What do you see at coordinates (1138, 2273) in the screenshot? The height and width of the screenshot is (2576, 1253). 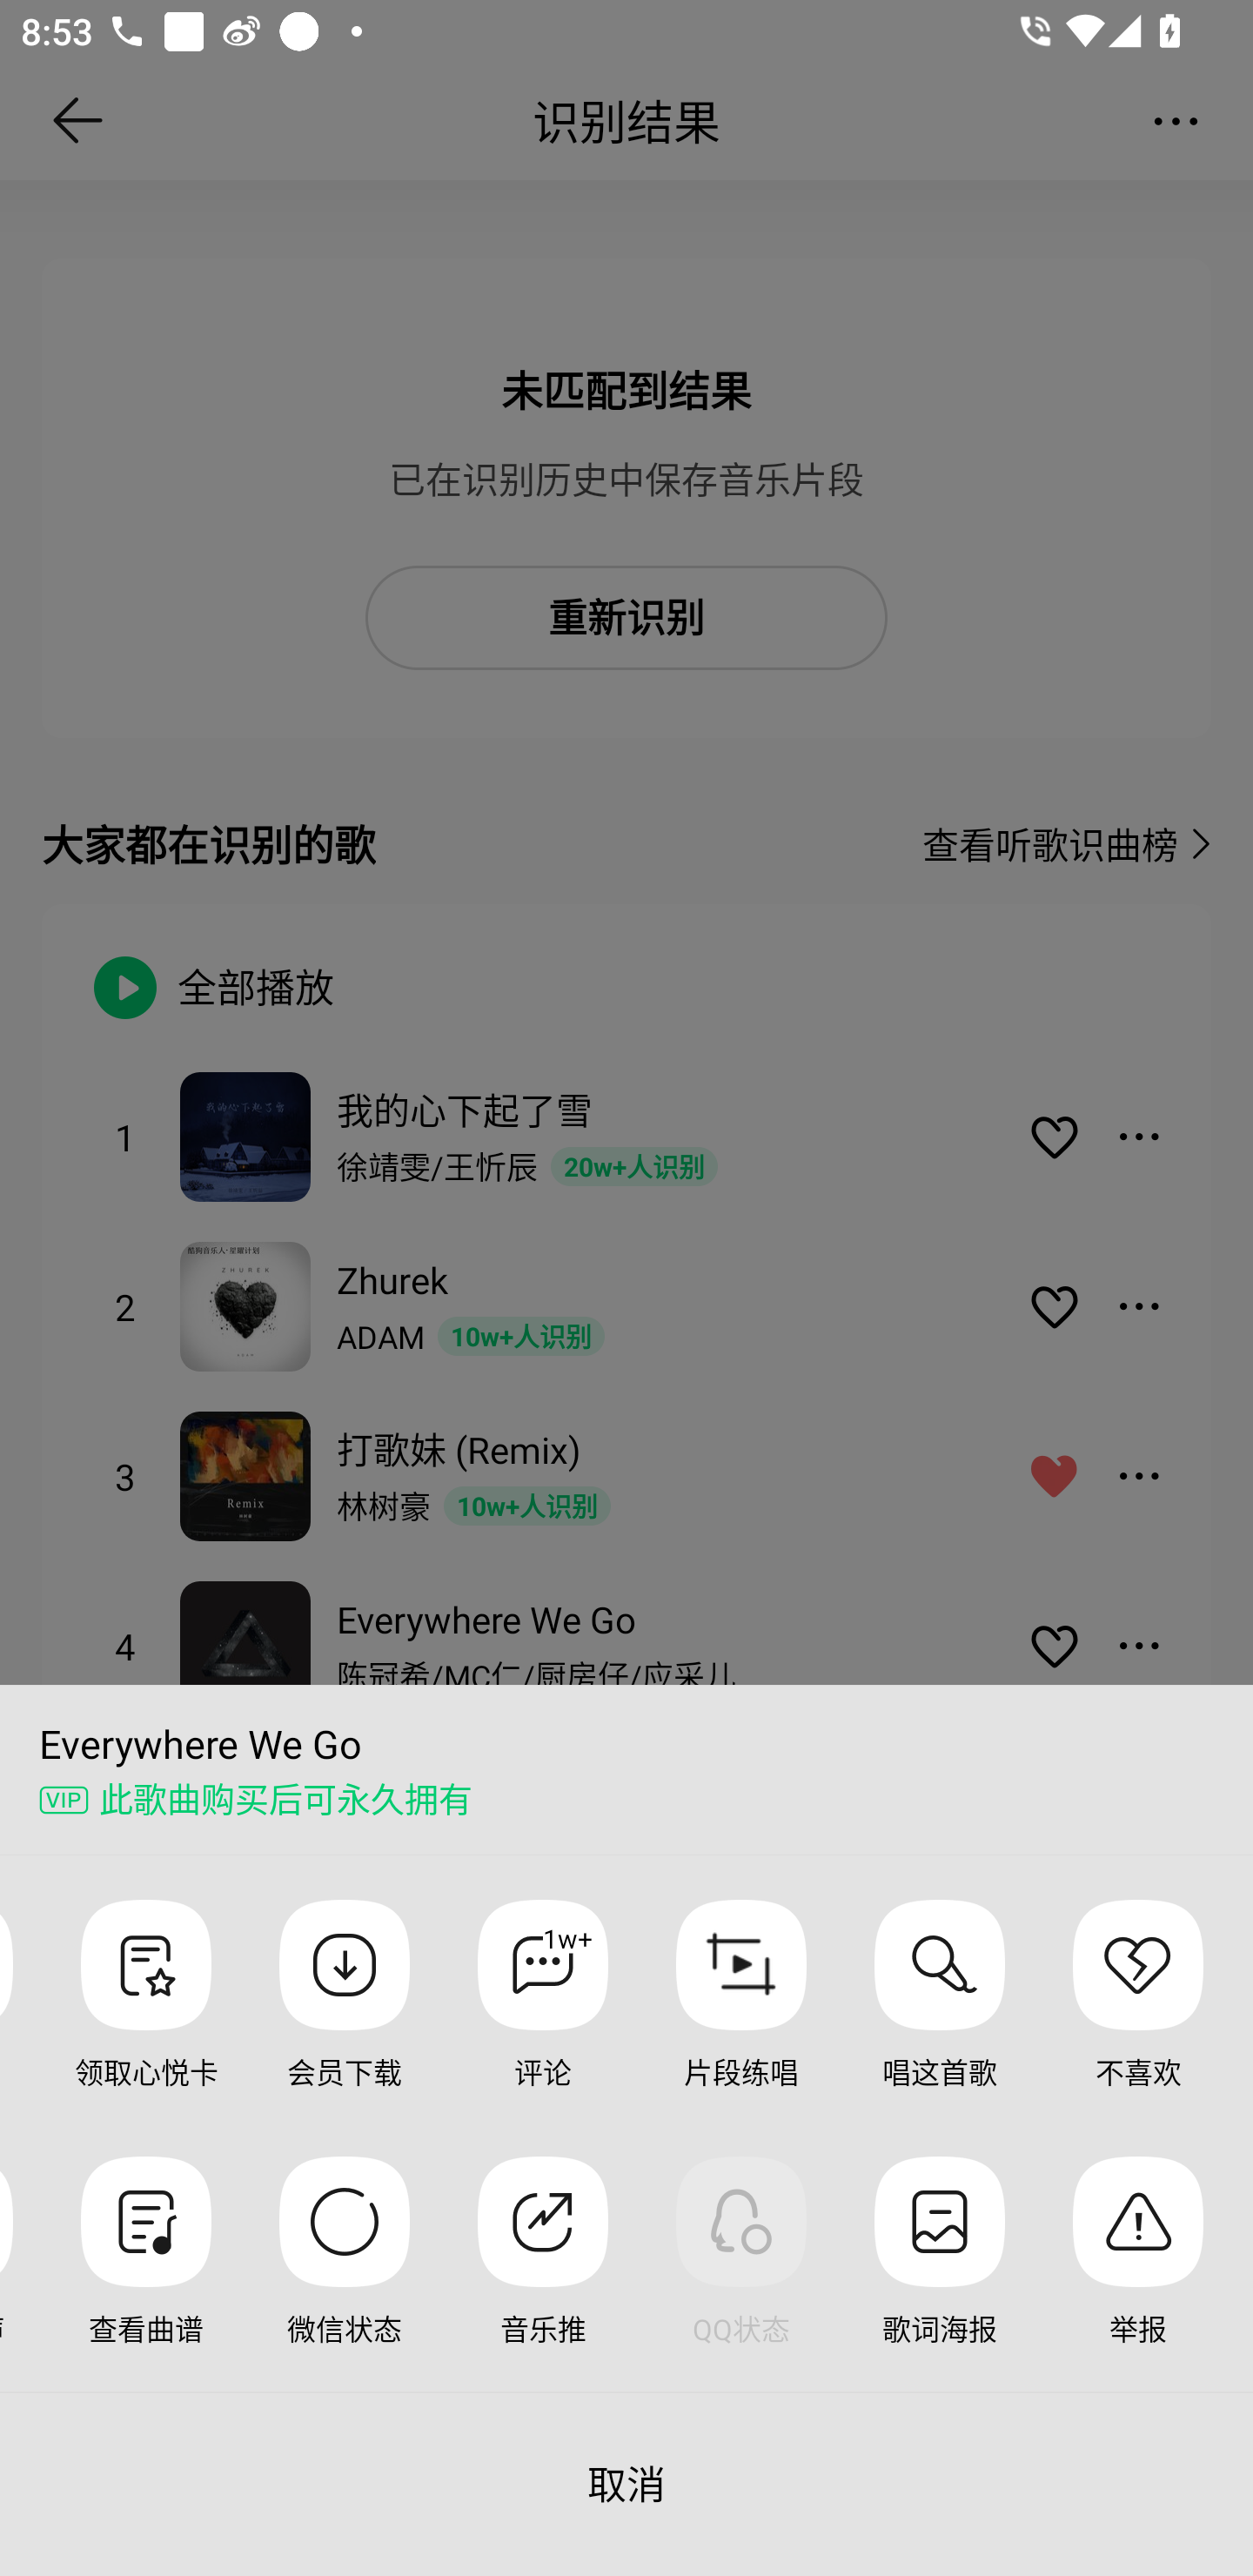 I see `举报` at bounding box center [1138, 2273].